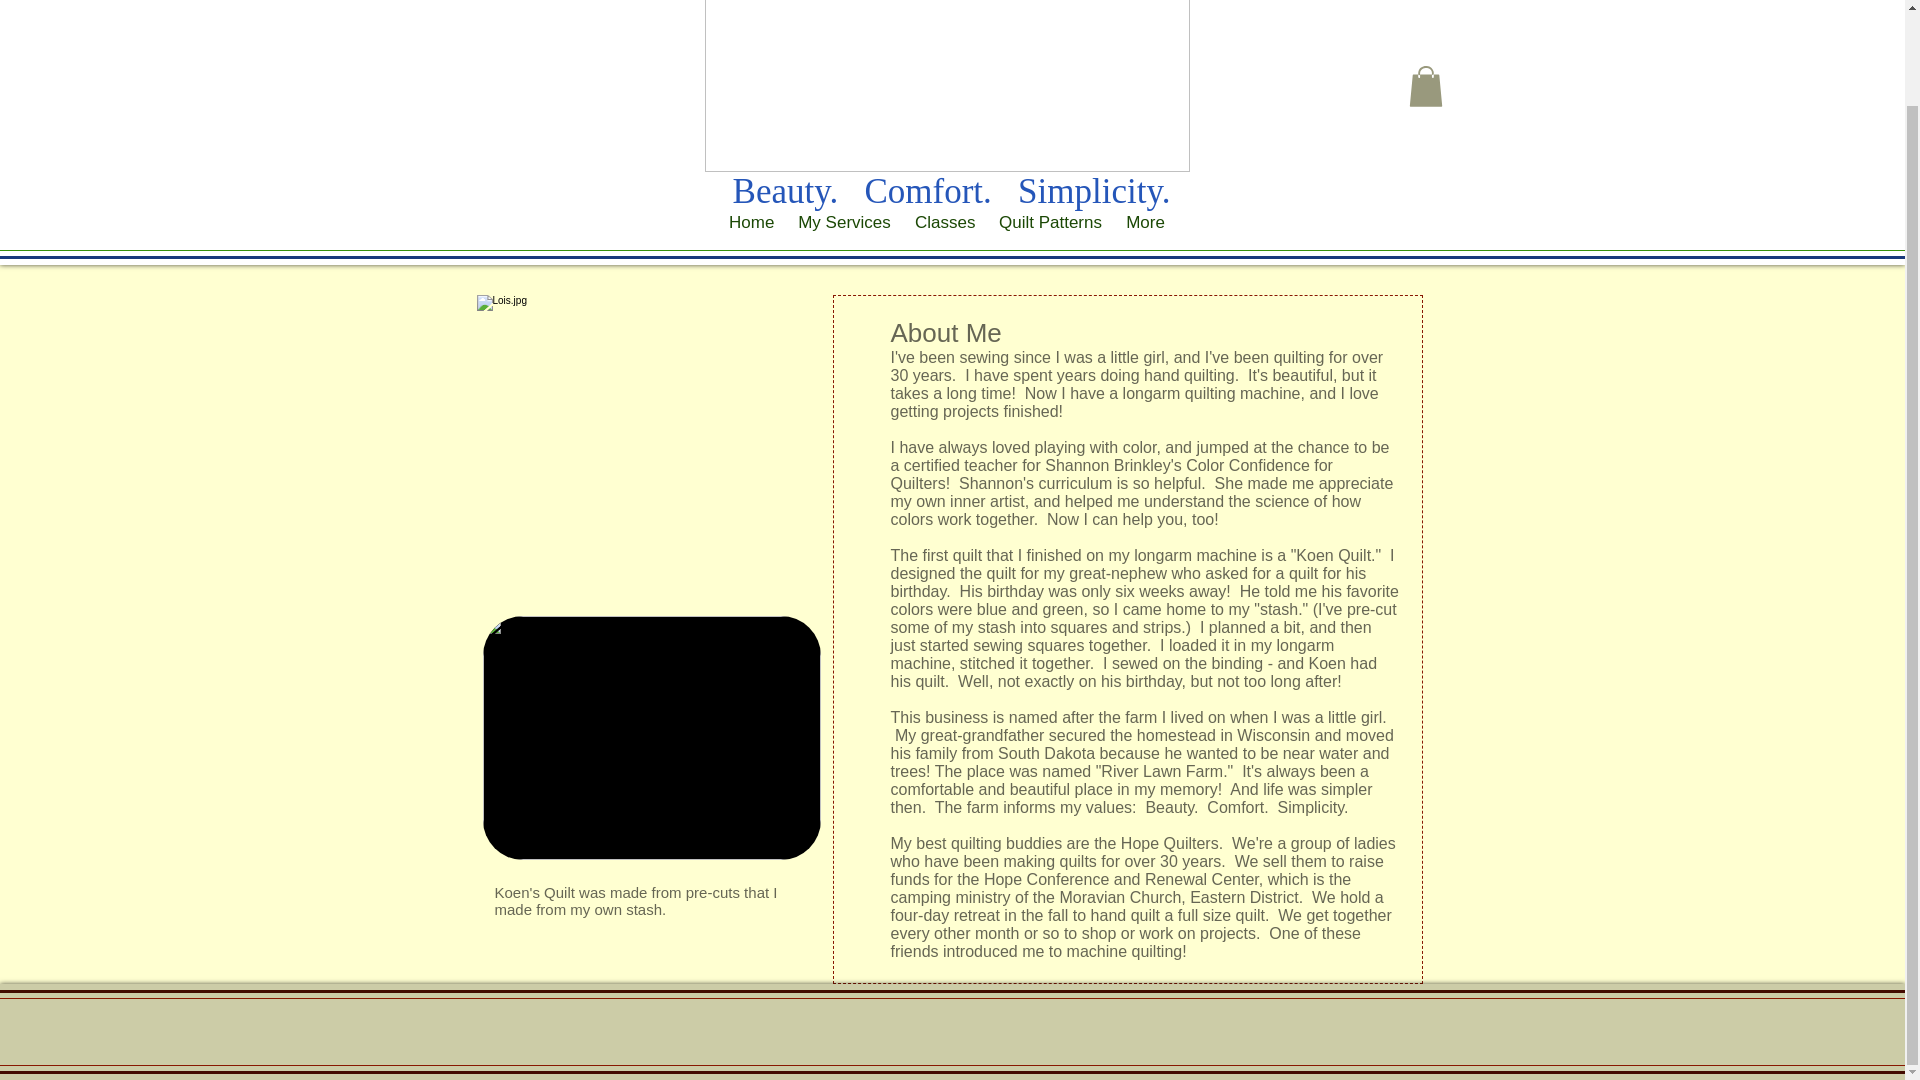 The height and width of the screenshot is (1080, 1920). Describe the element at coordinates (1050, 222) in the screenshot. I see `Quilt Patterns` at that location.